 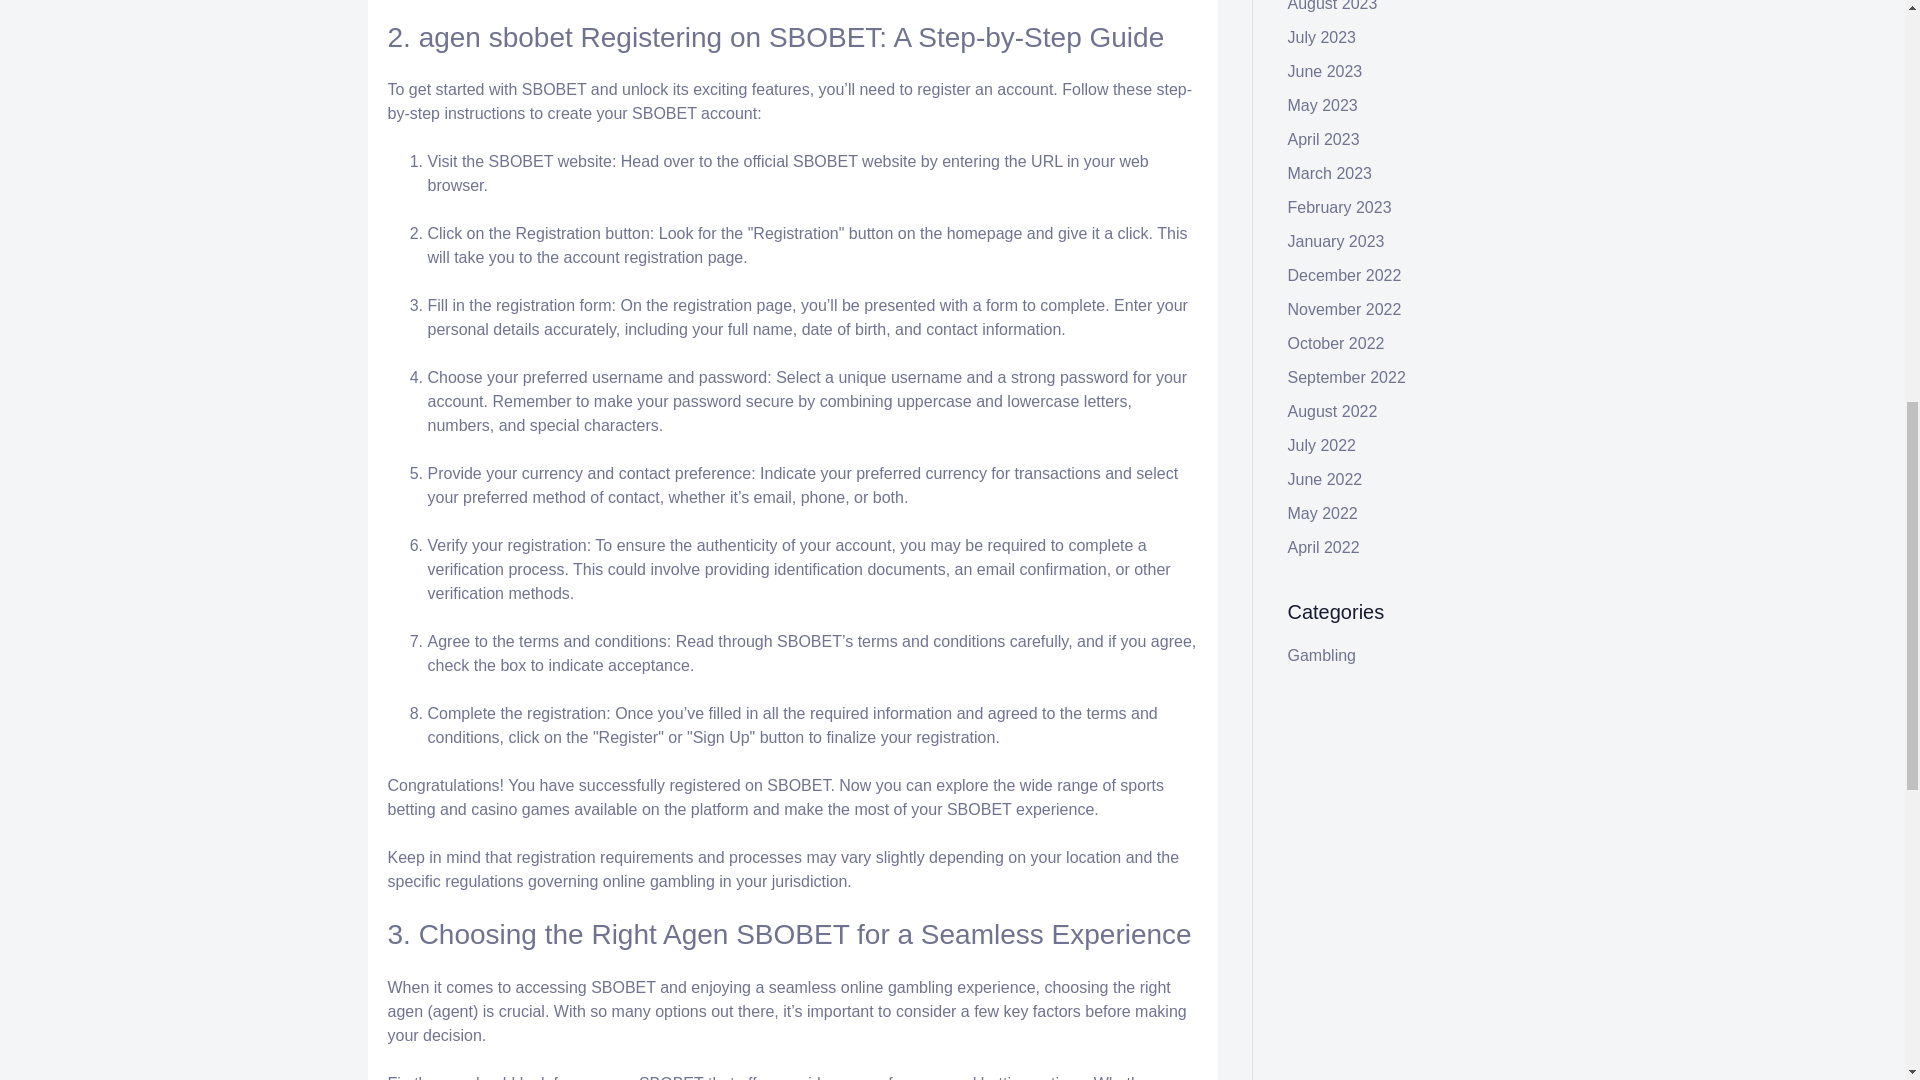 What do you see at coordinates (495, 36) in the screenshot?
I see `agen sbobet` at bounding box center [495, 36].